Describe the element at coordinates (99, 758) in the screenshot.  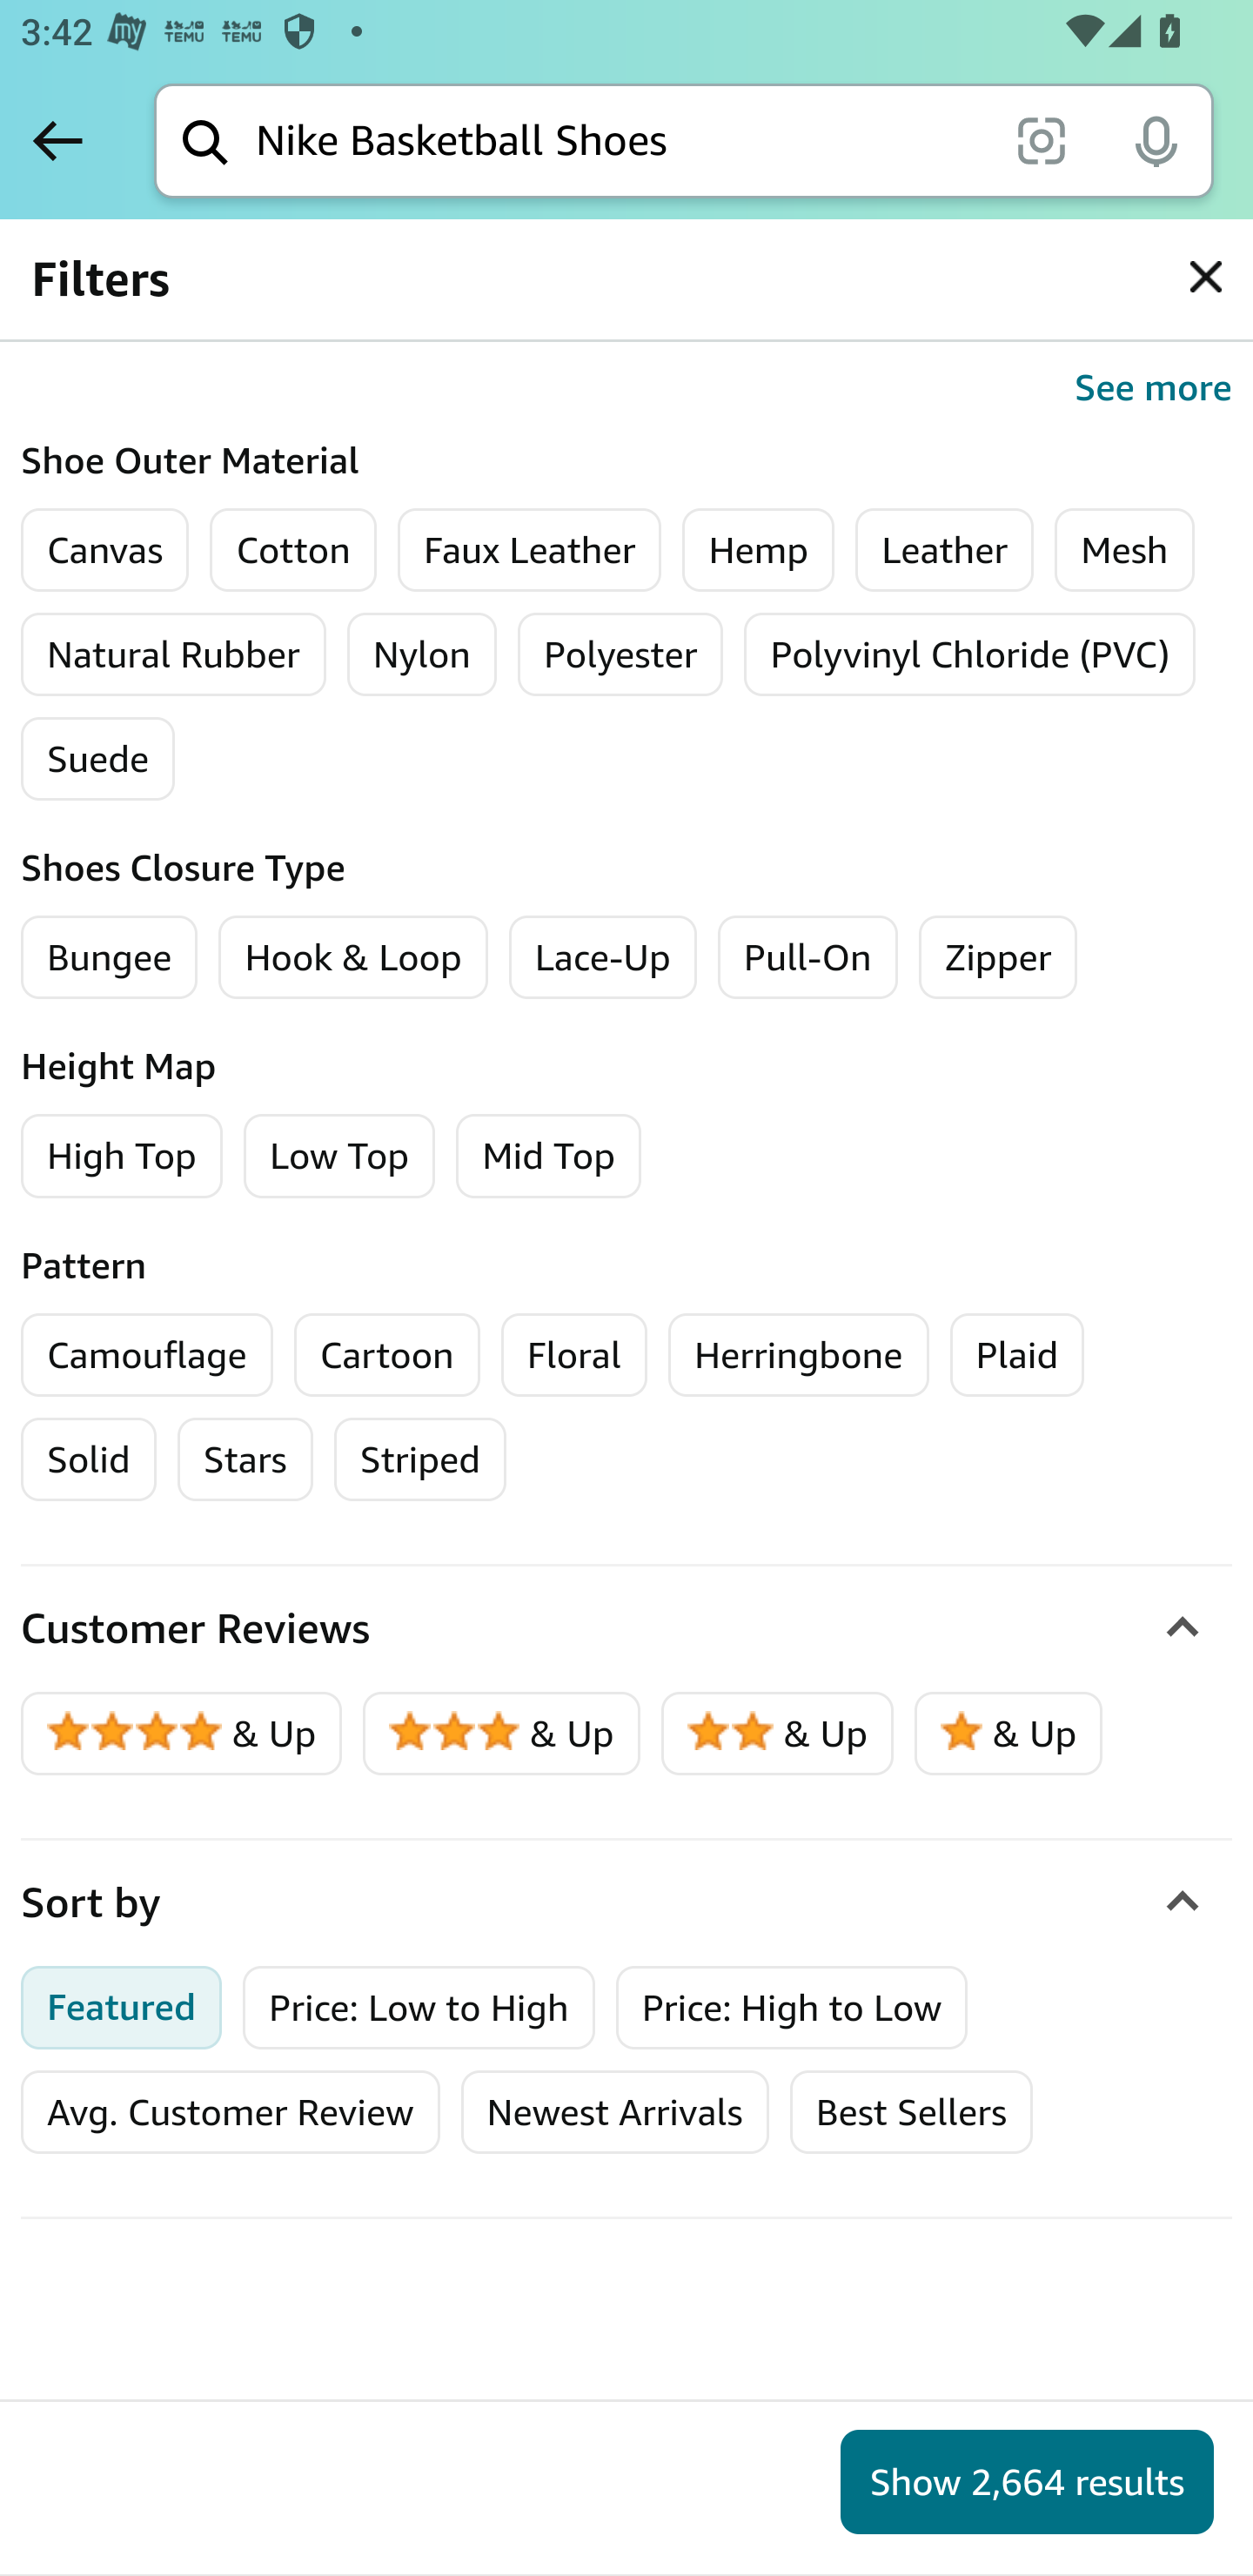
I see `Suede` at that location.